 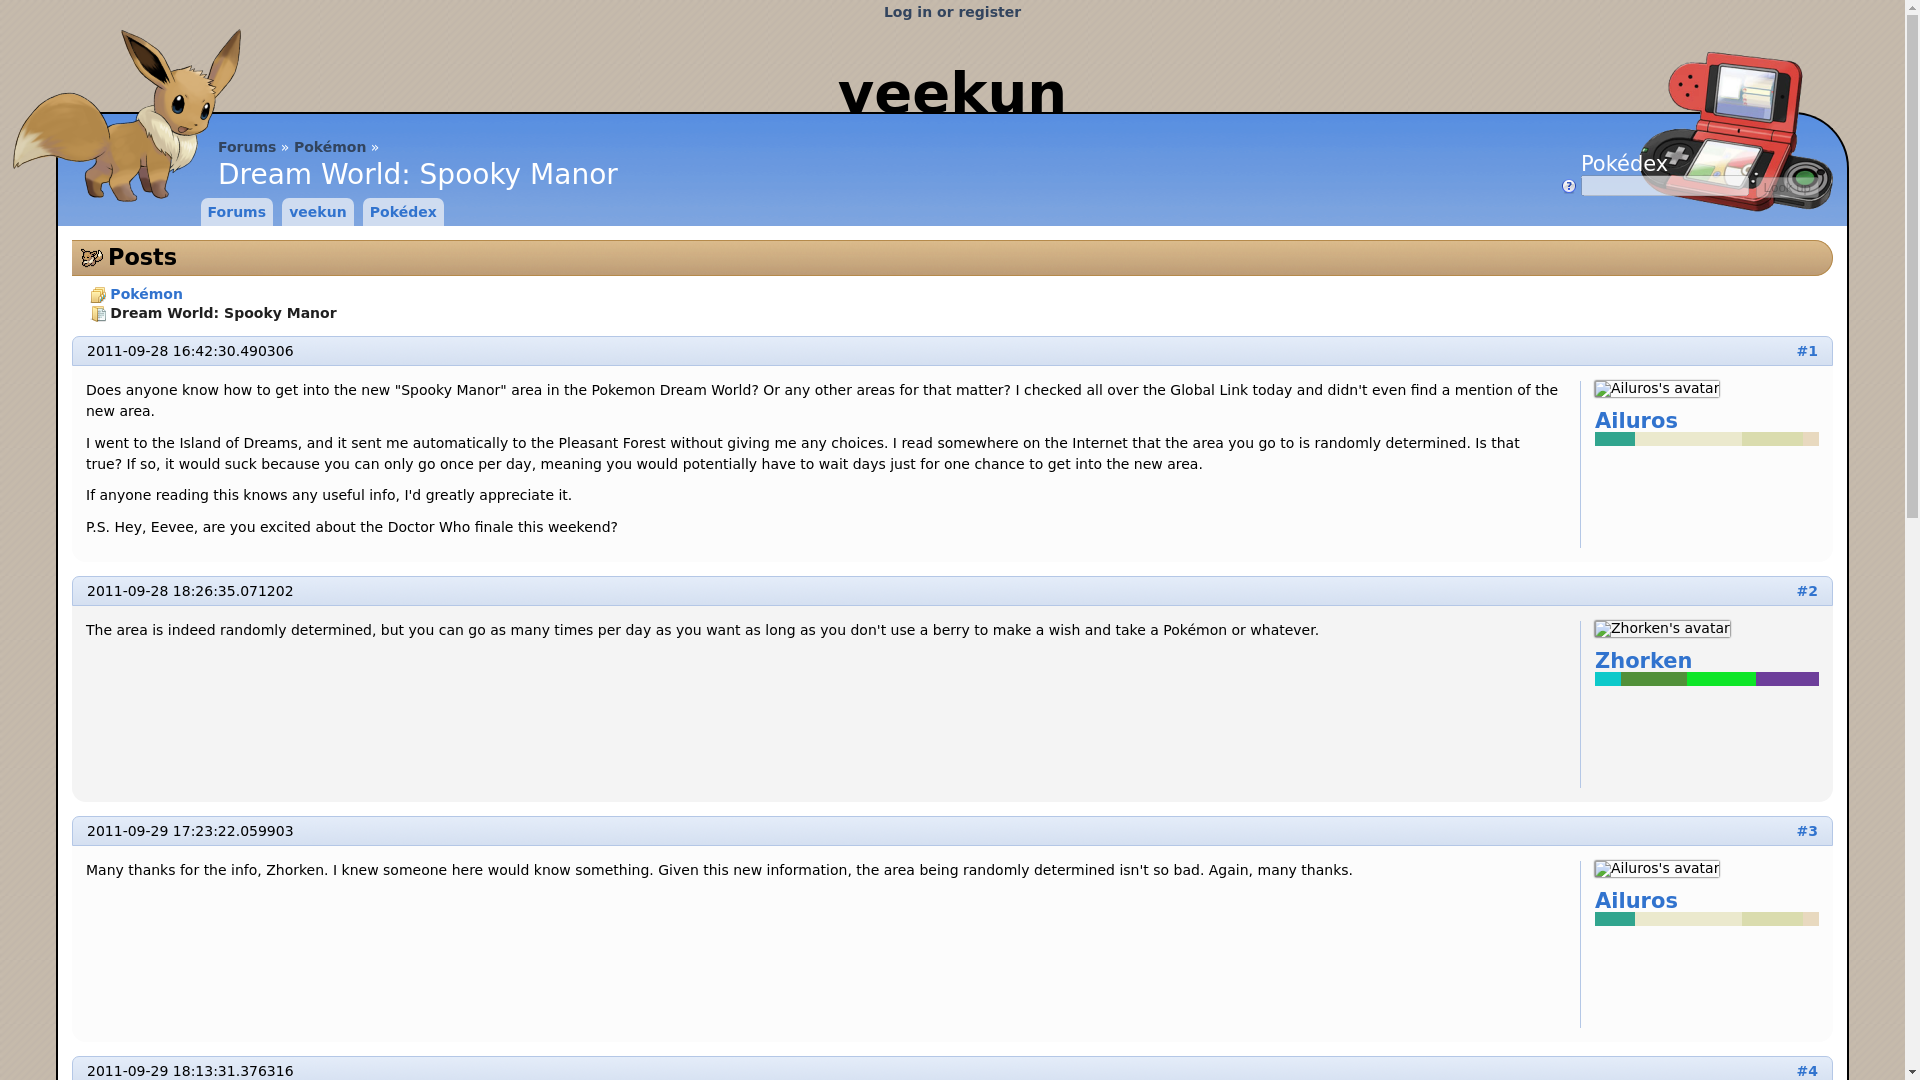 I want to click on Forums, so click(x=236, y=211).